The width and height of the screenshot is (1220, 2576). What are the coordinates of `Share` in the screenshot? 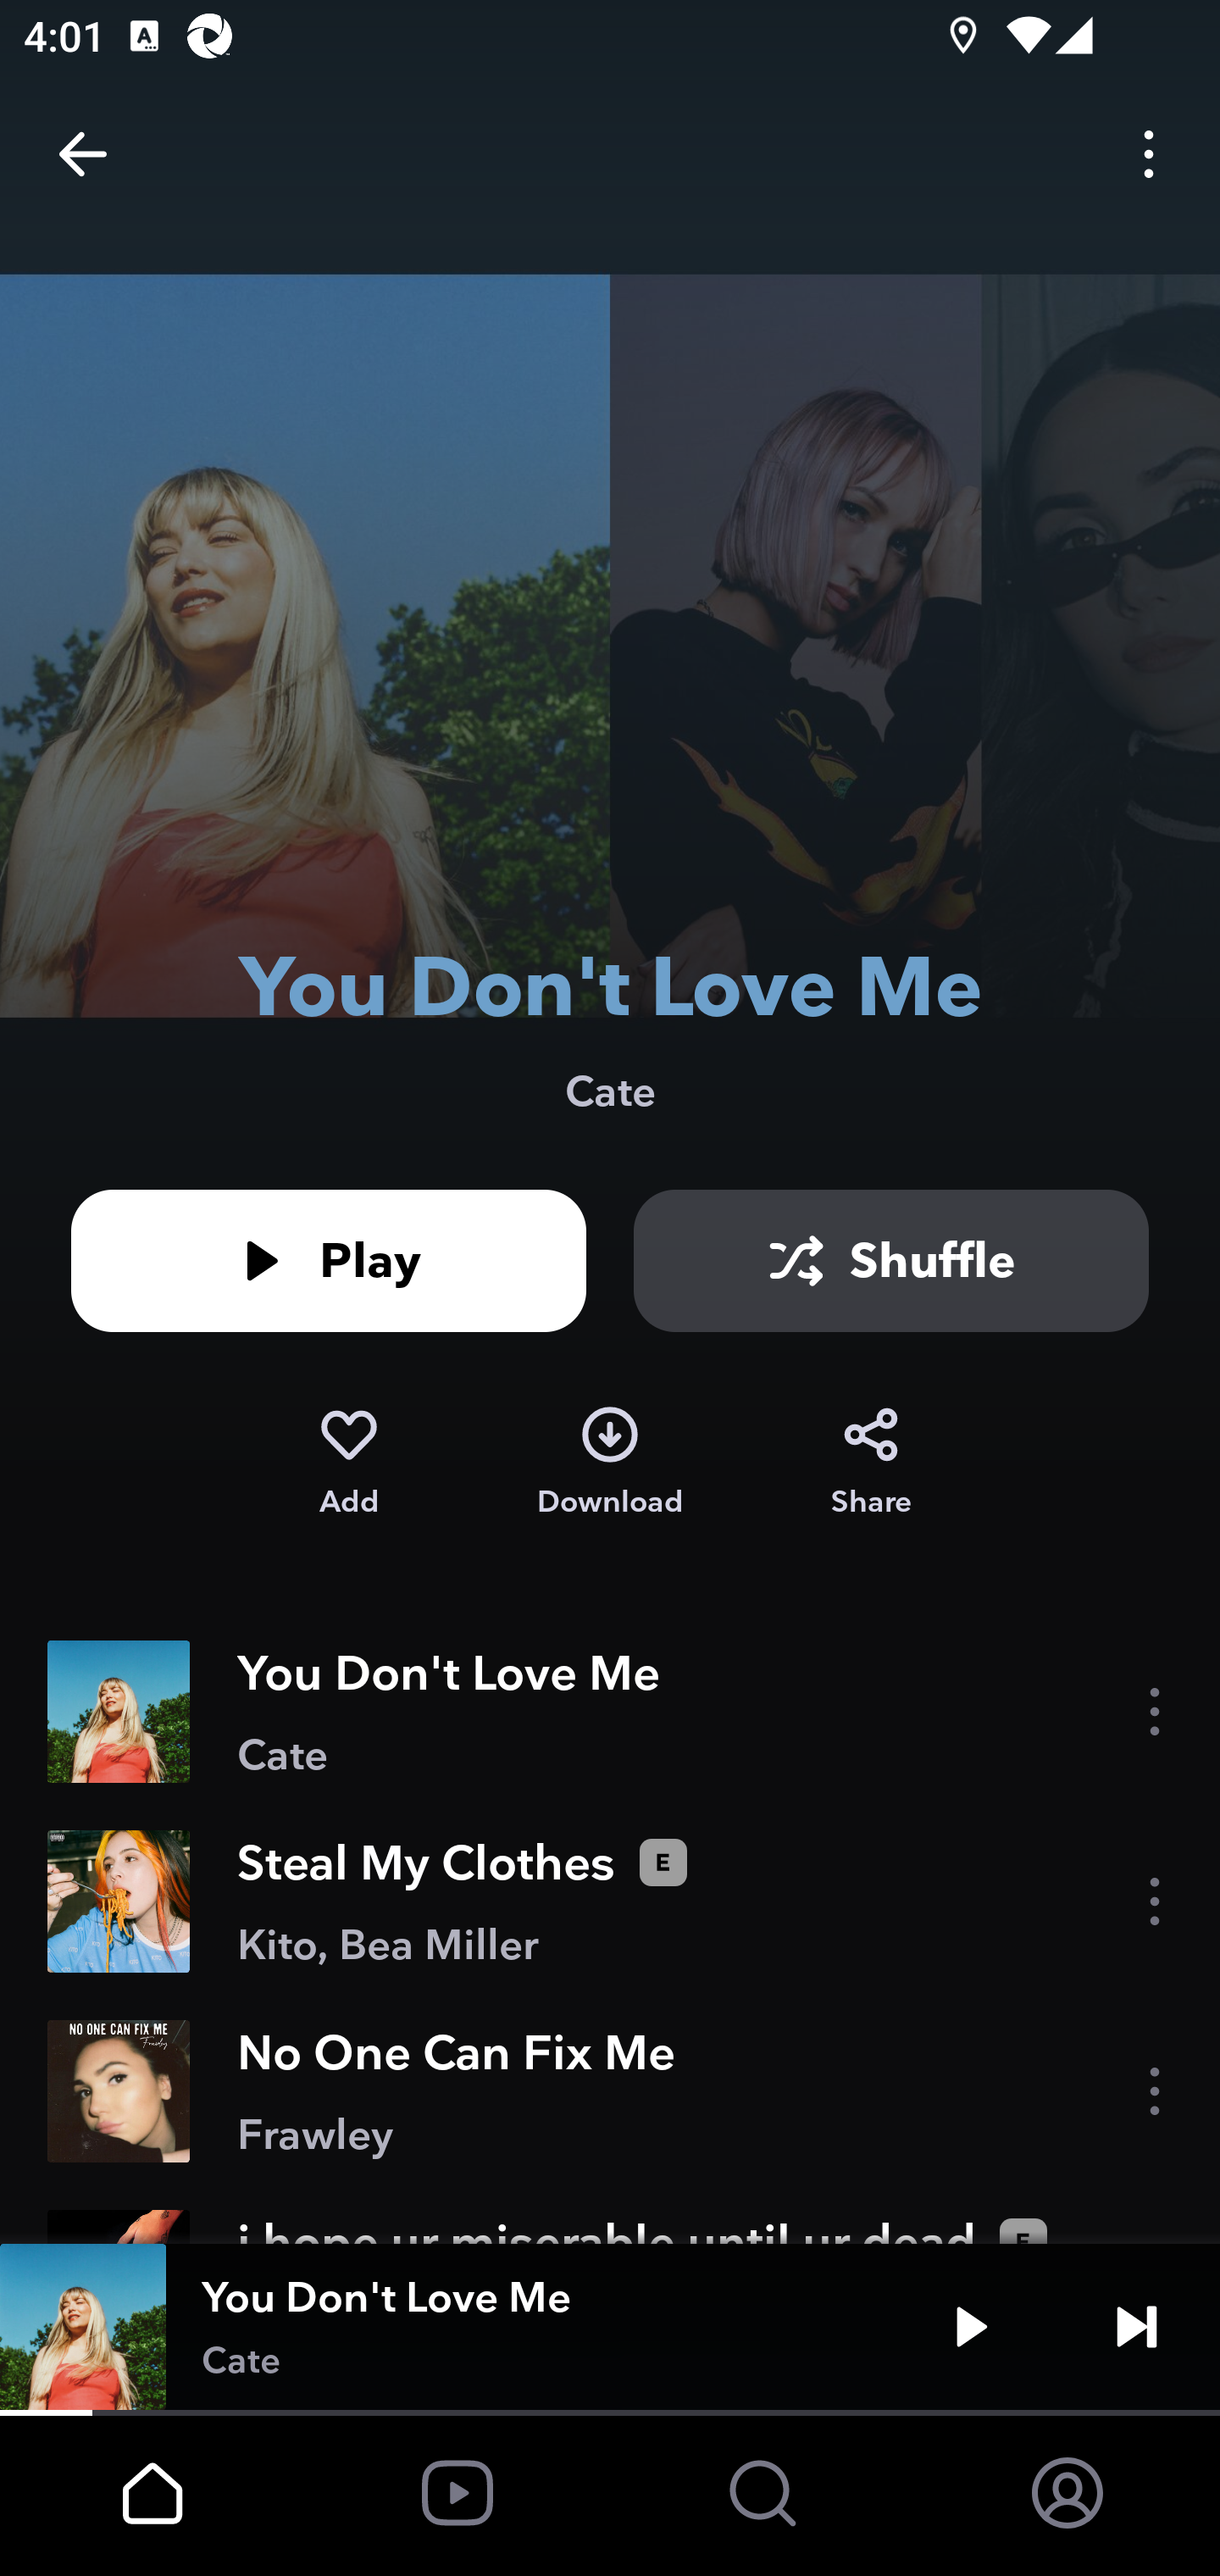 It's located at (871, 1463).